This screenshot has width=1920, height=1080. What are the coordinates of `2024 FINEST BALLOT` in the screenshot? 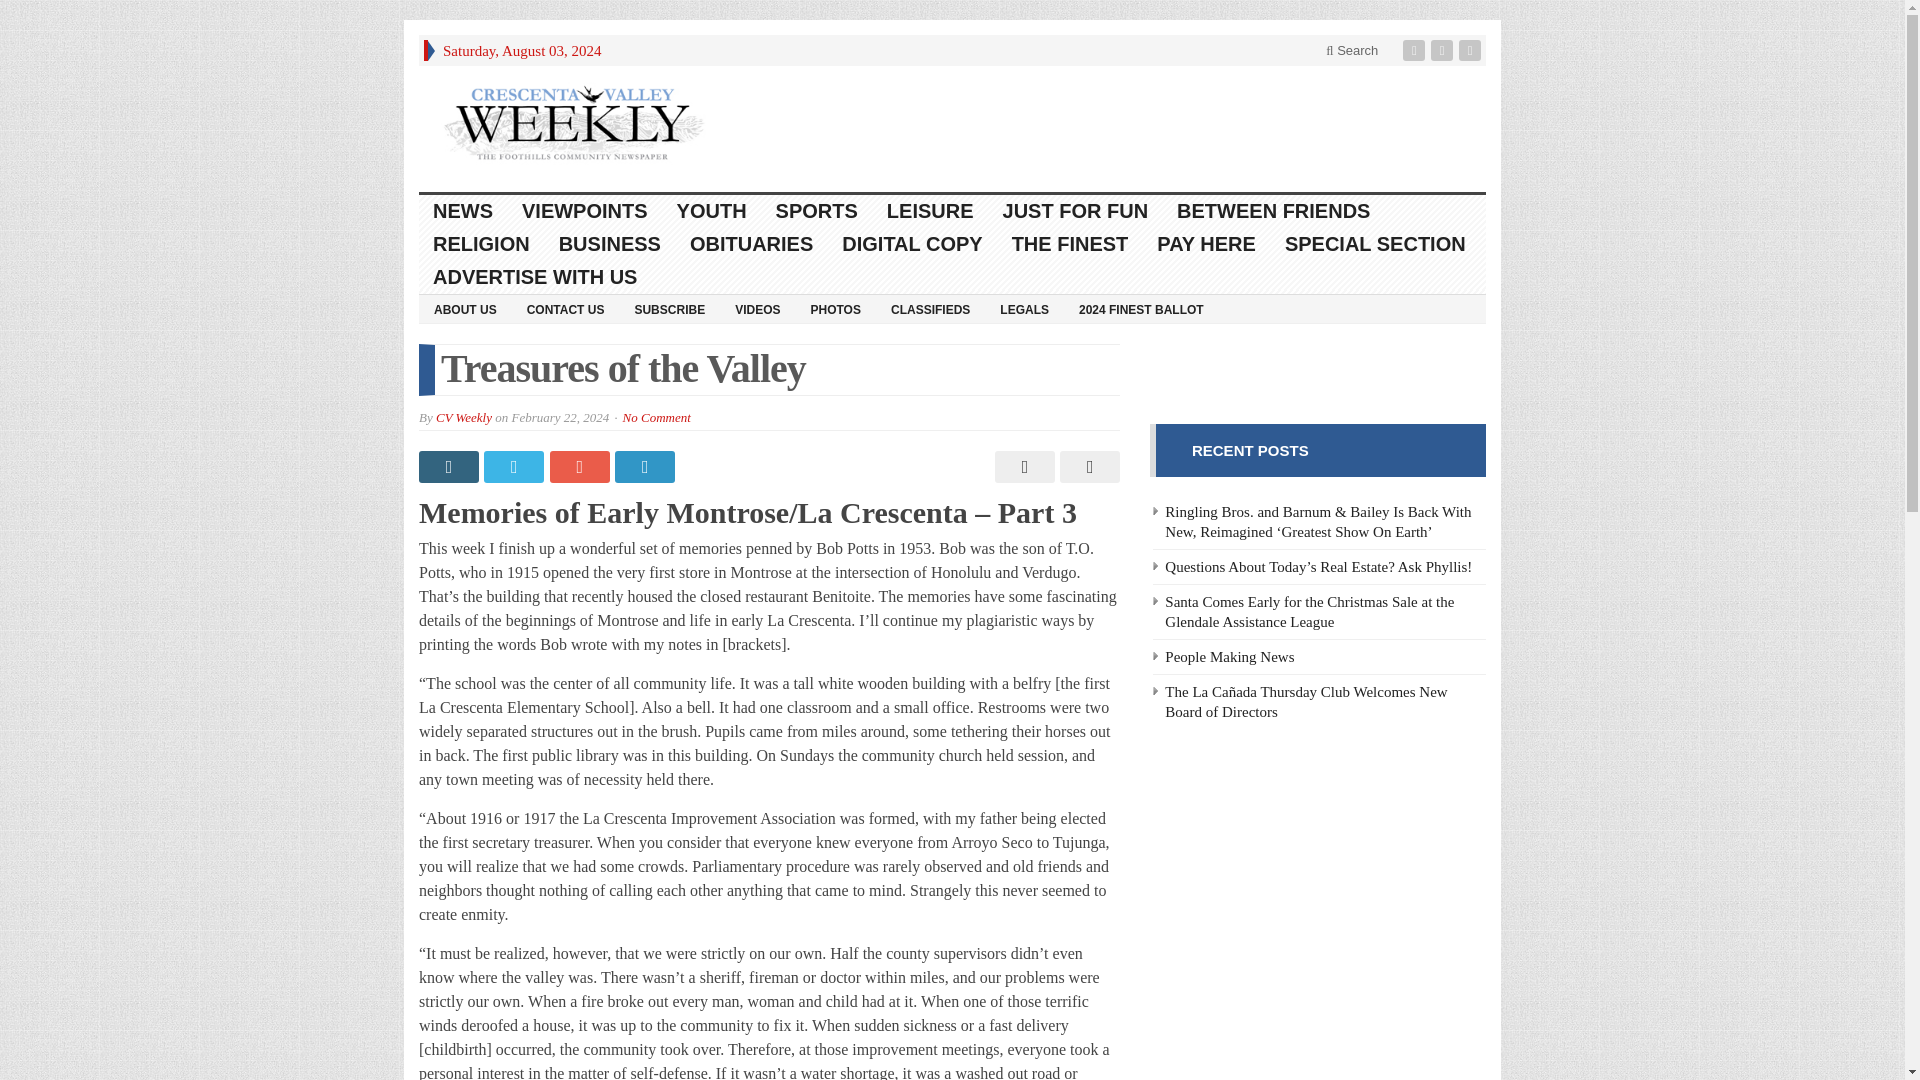 It's located at (1141, 308).